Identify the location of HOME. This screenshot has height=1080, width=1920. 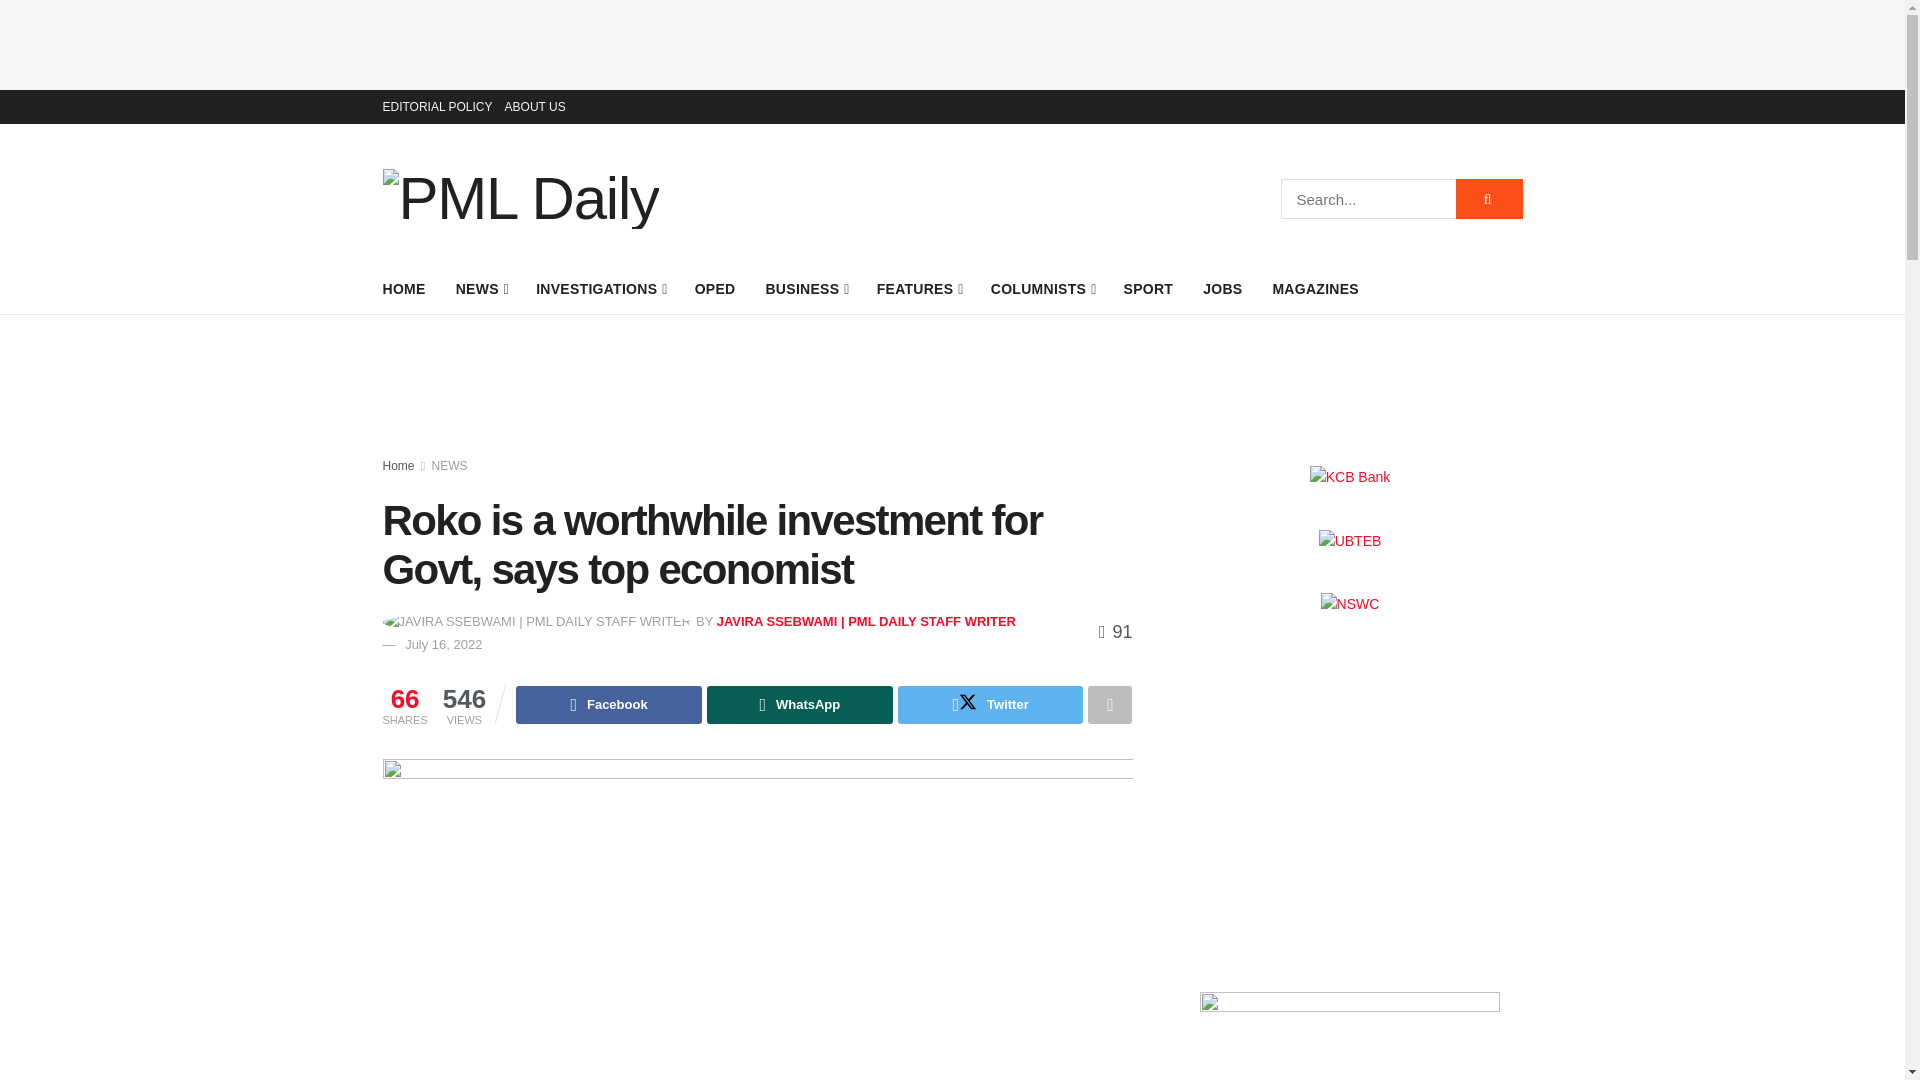
(403, 289).